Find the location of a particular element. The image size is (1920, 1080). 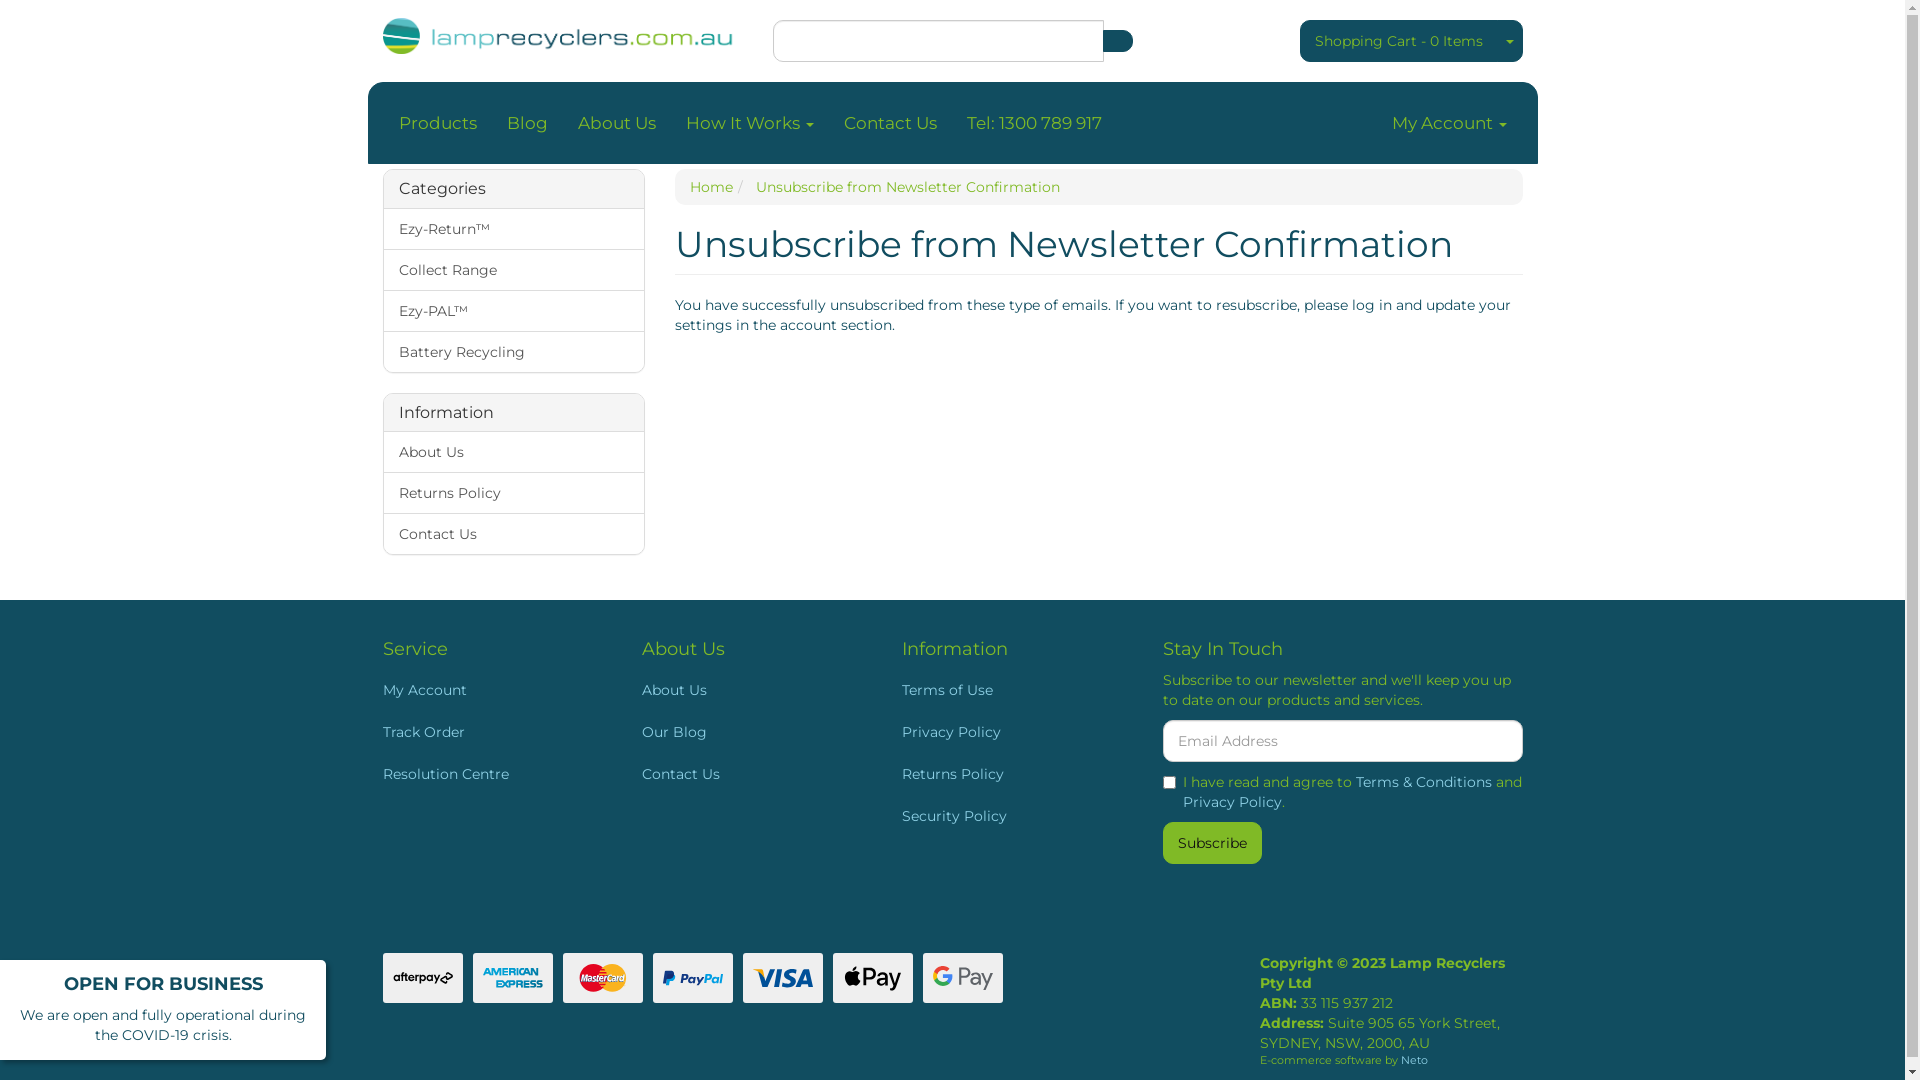

Lamp Recyclers Pty Ltd is located at coordinates (562, 30).